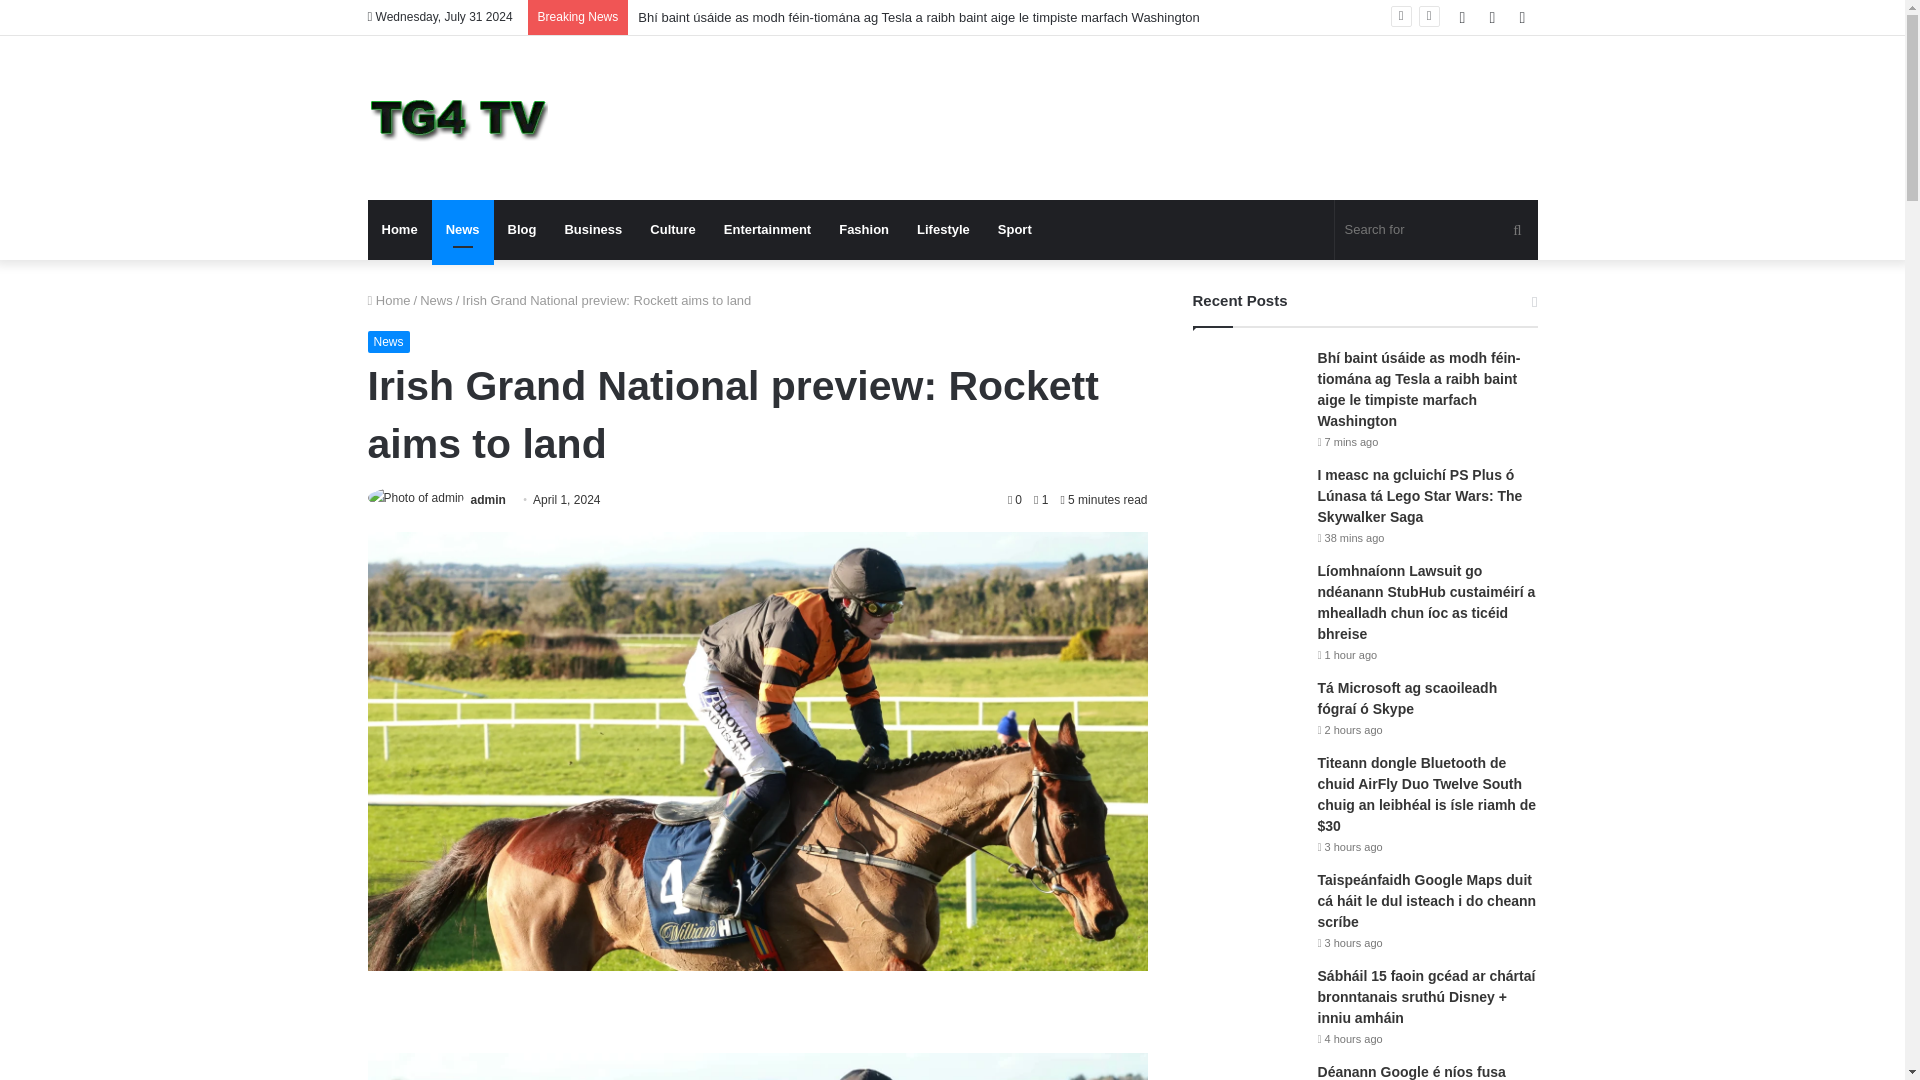  I want to click on Sport, so click(1014, 230).